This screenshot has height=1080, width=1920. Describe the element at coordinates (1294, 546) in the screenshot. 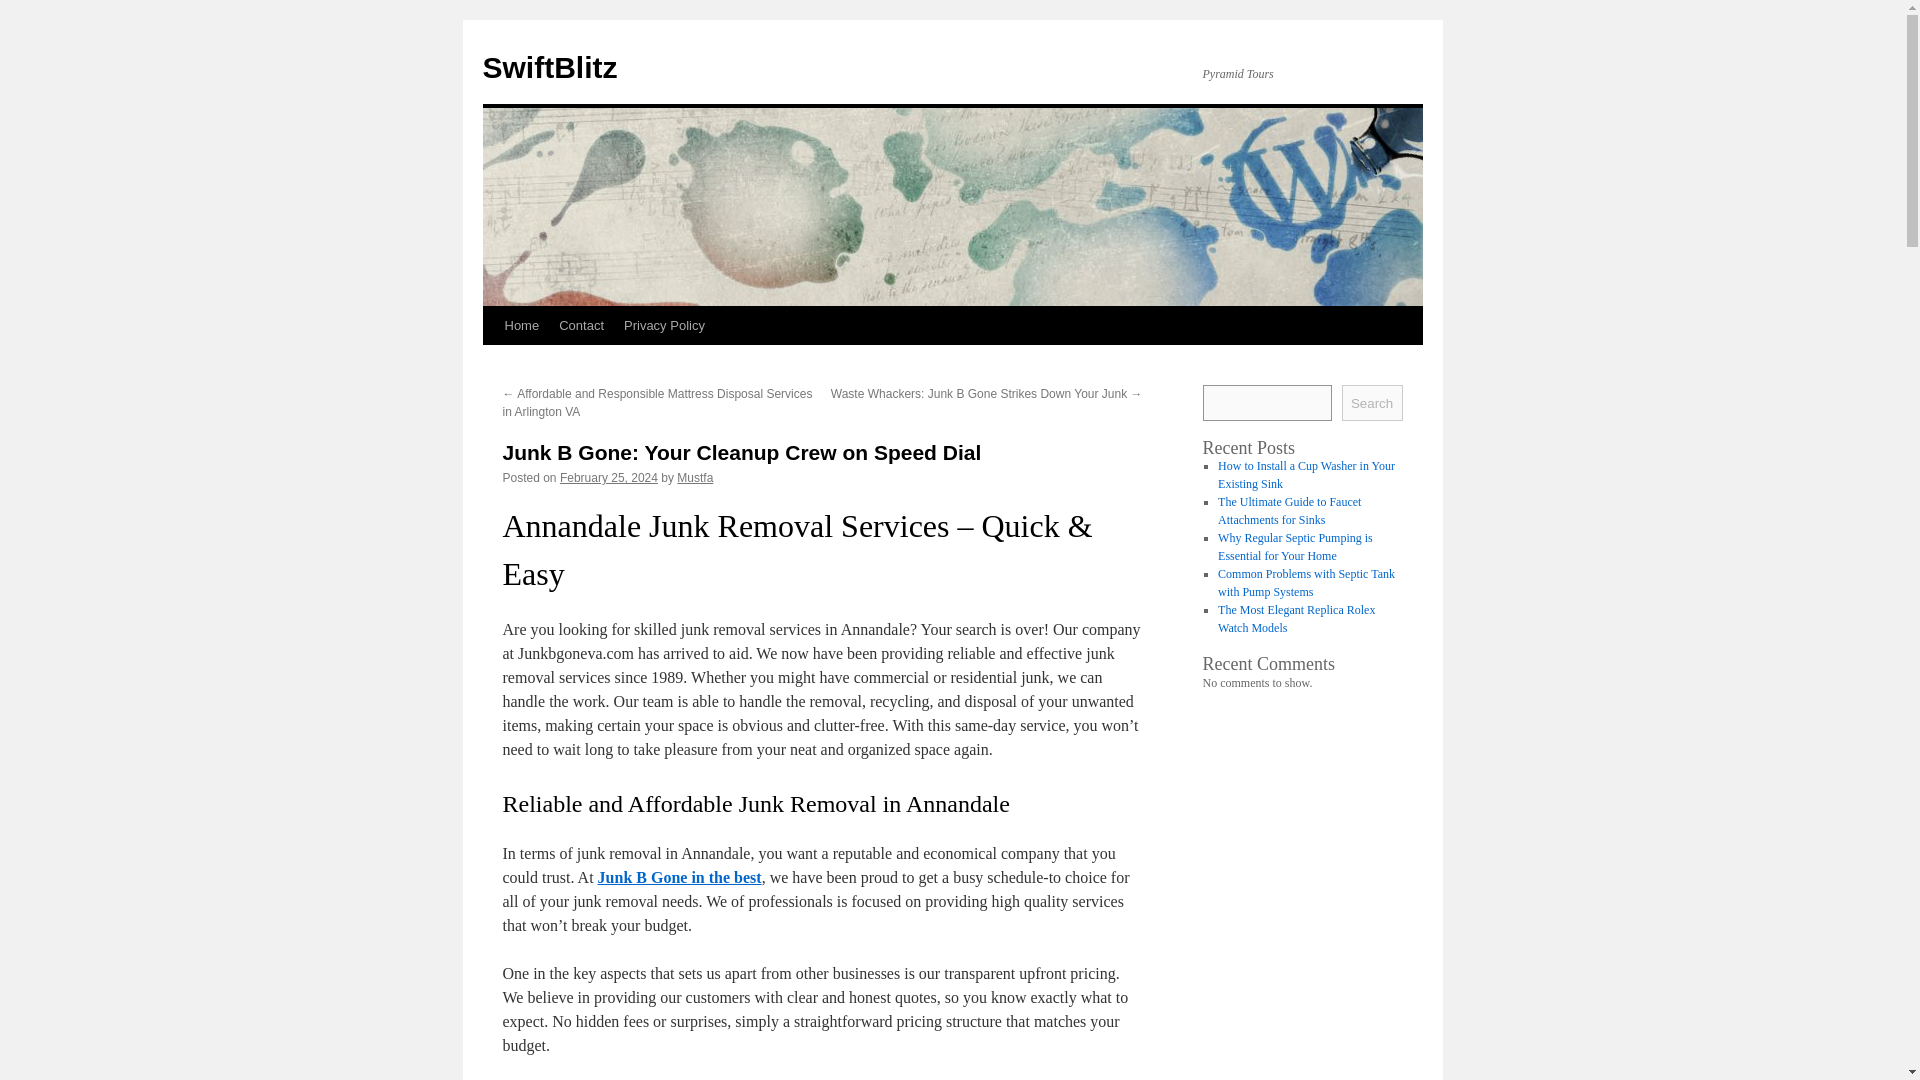

I see `Why Regular Septic Pumping is Essential for Your Home` at that location.